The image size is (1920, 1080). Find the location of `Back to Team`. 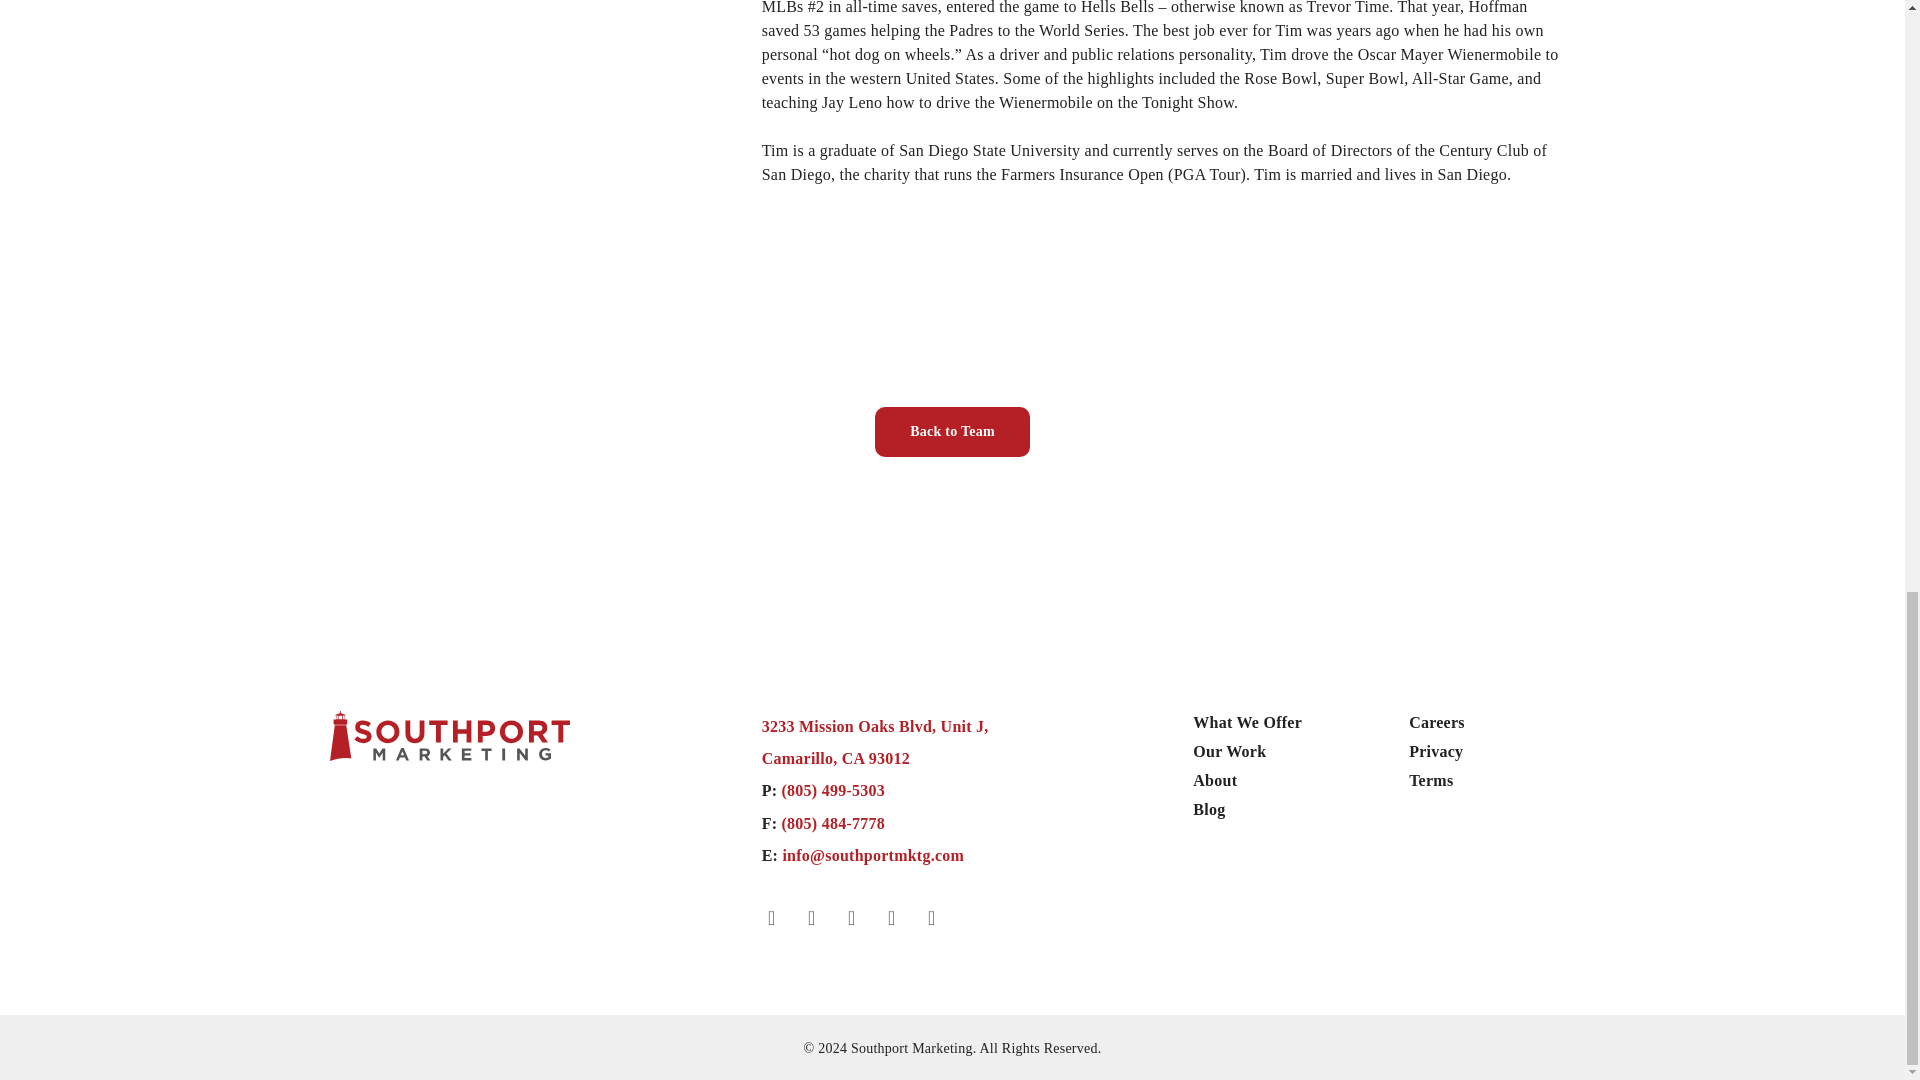

Back to Team is located at coordinates (952, 432).